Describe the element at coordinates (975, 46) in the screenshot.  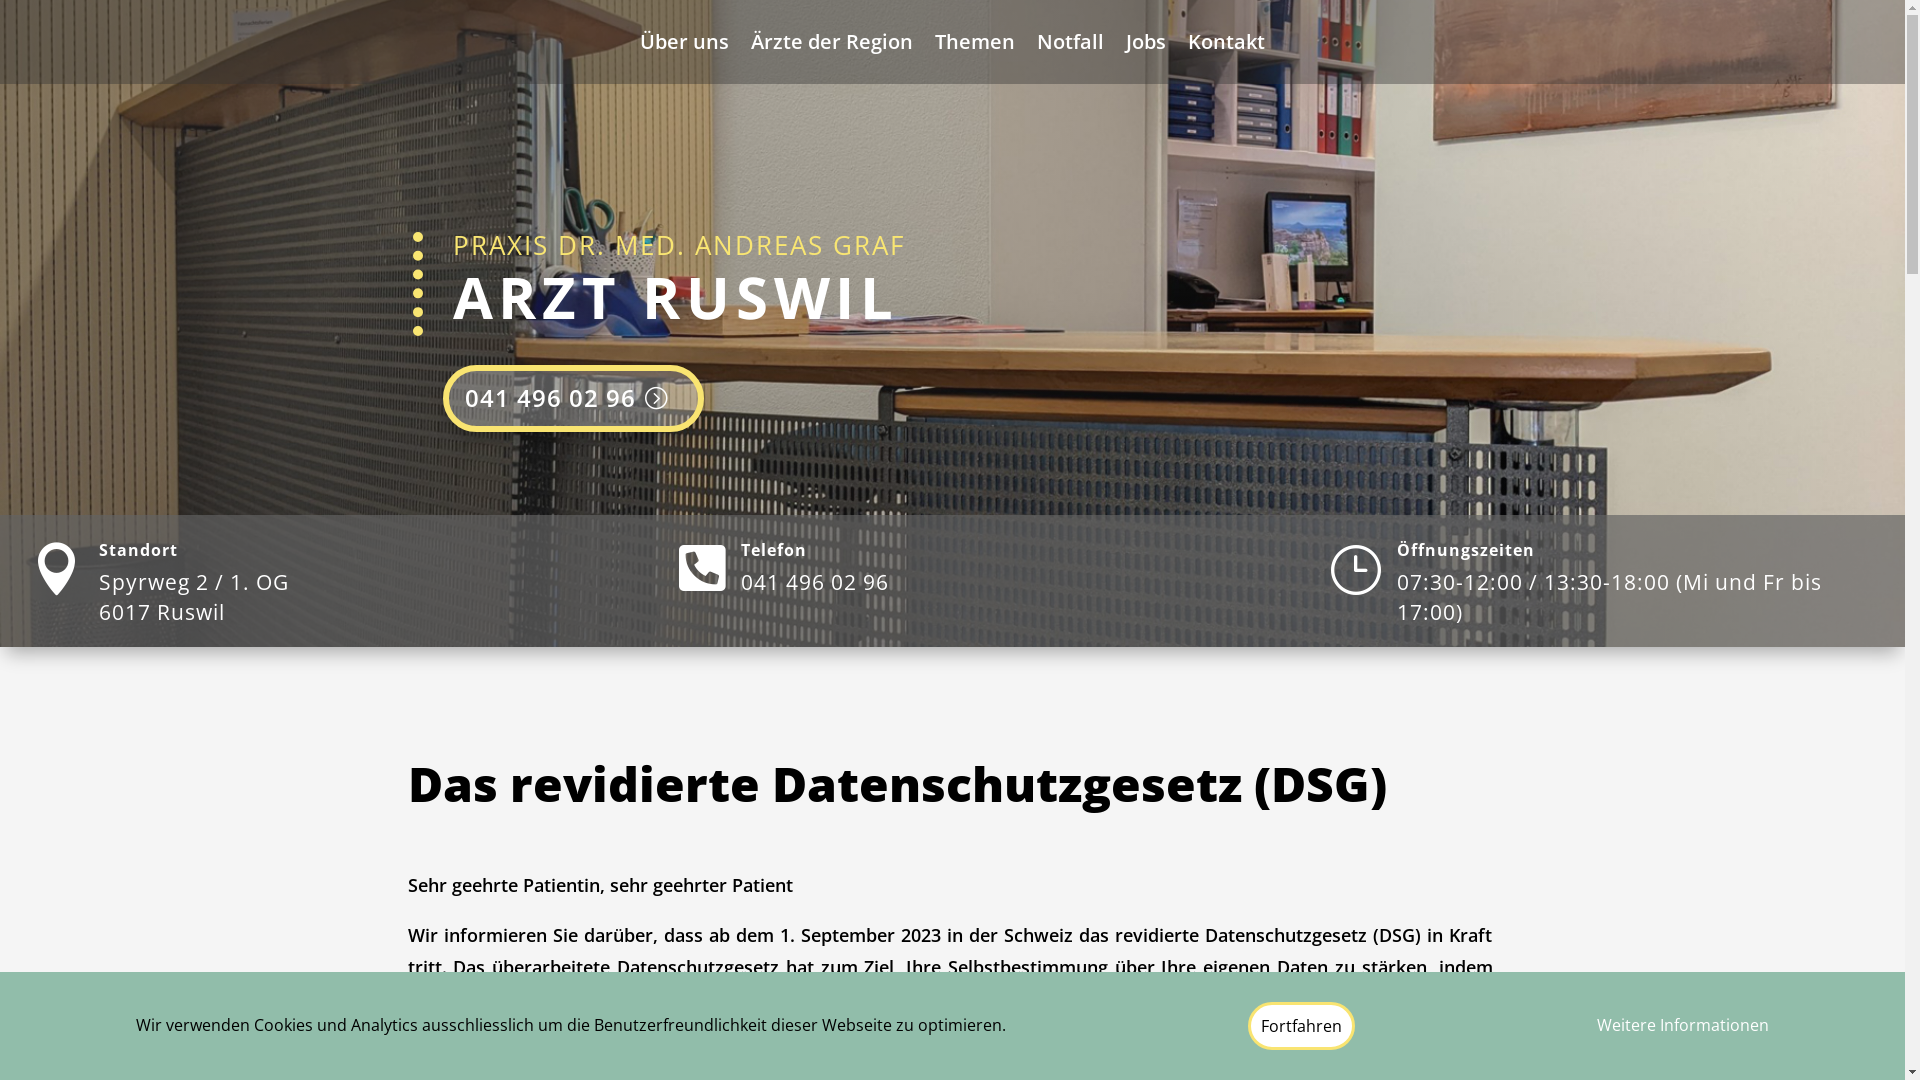
I see `Themen` at that location.